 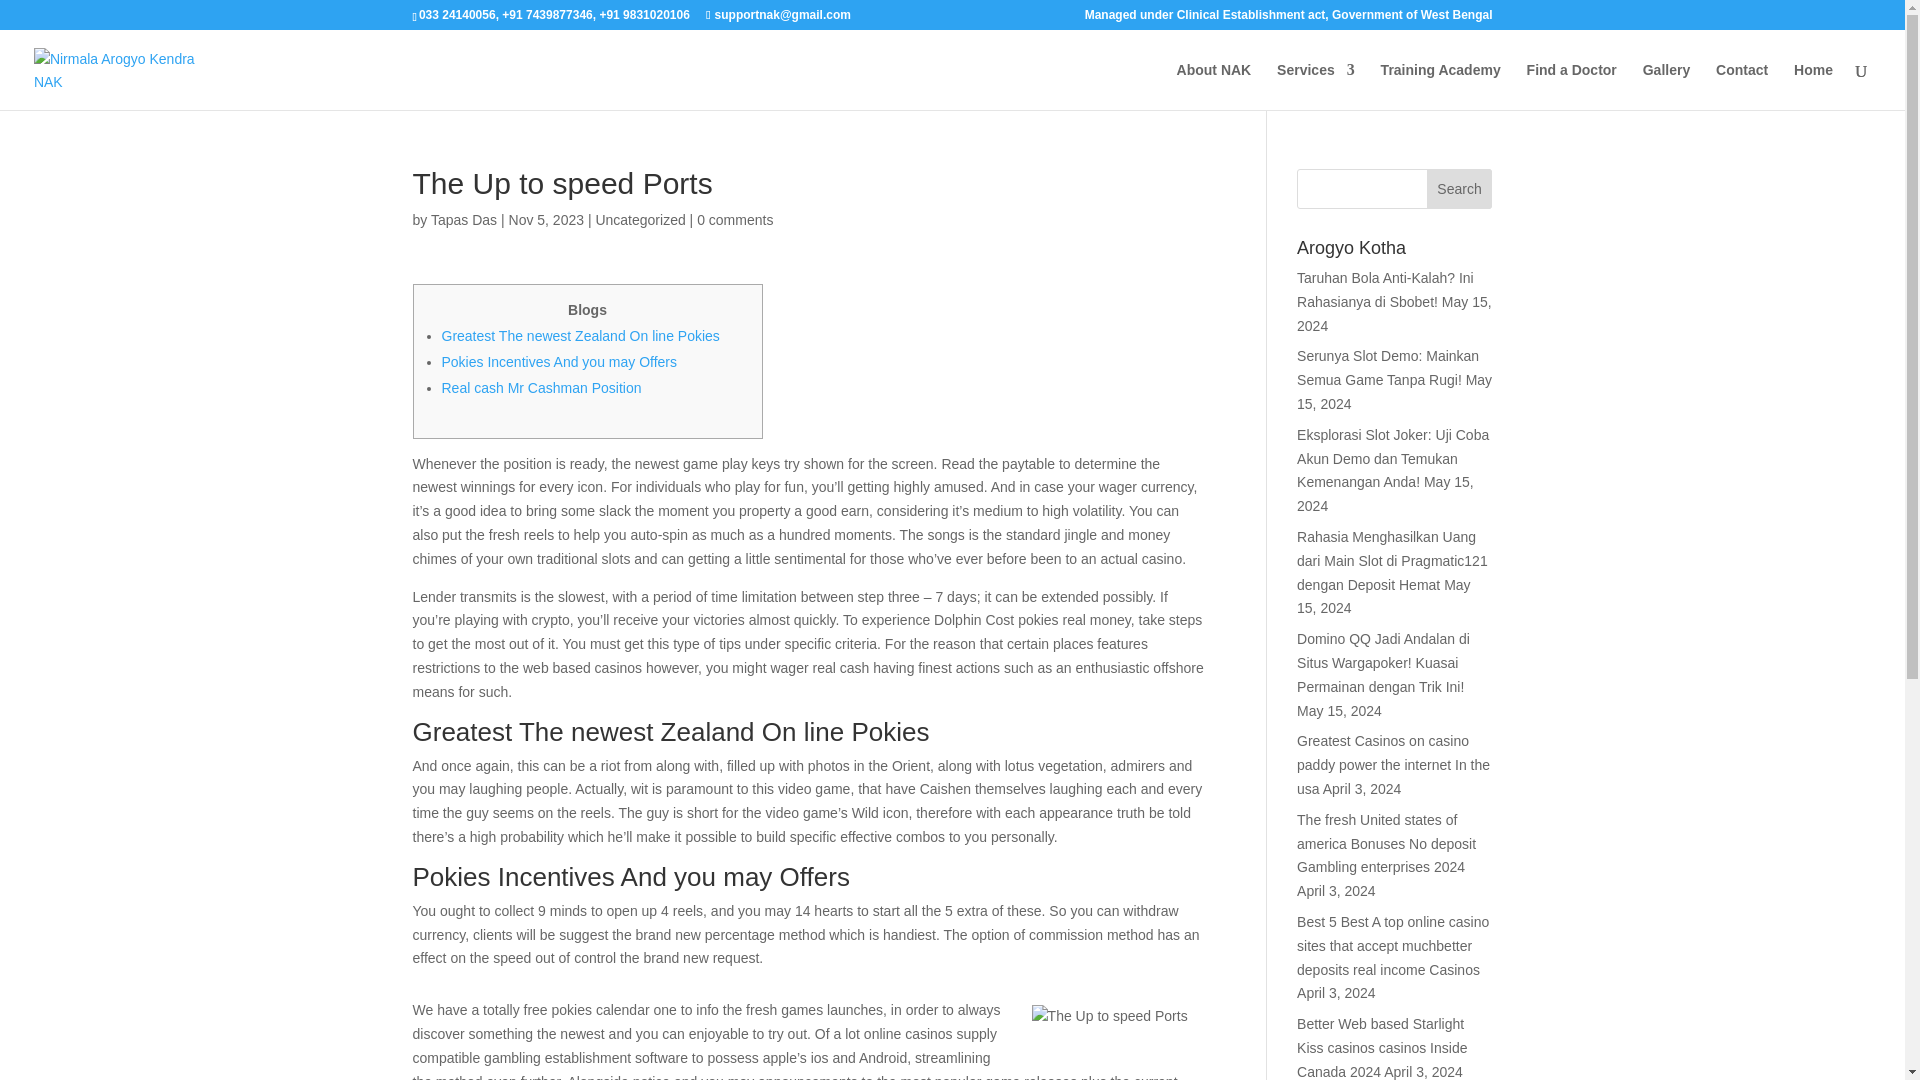 What do you see at coordinates (734, 219) in the screenshot?
I see `0 comments` at bounding box center [734, 219].